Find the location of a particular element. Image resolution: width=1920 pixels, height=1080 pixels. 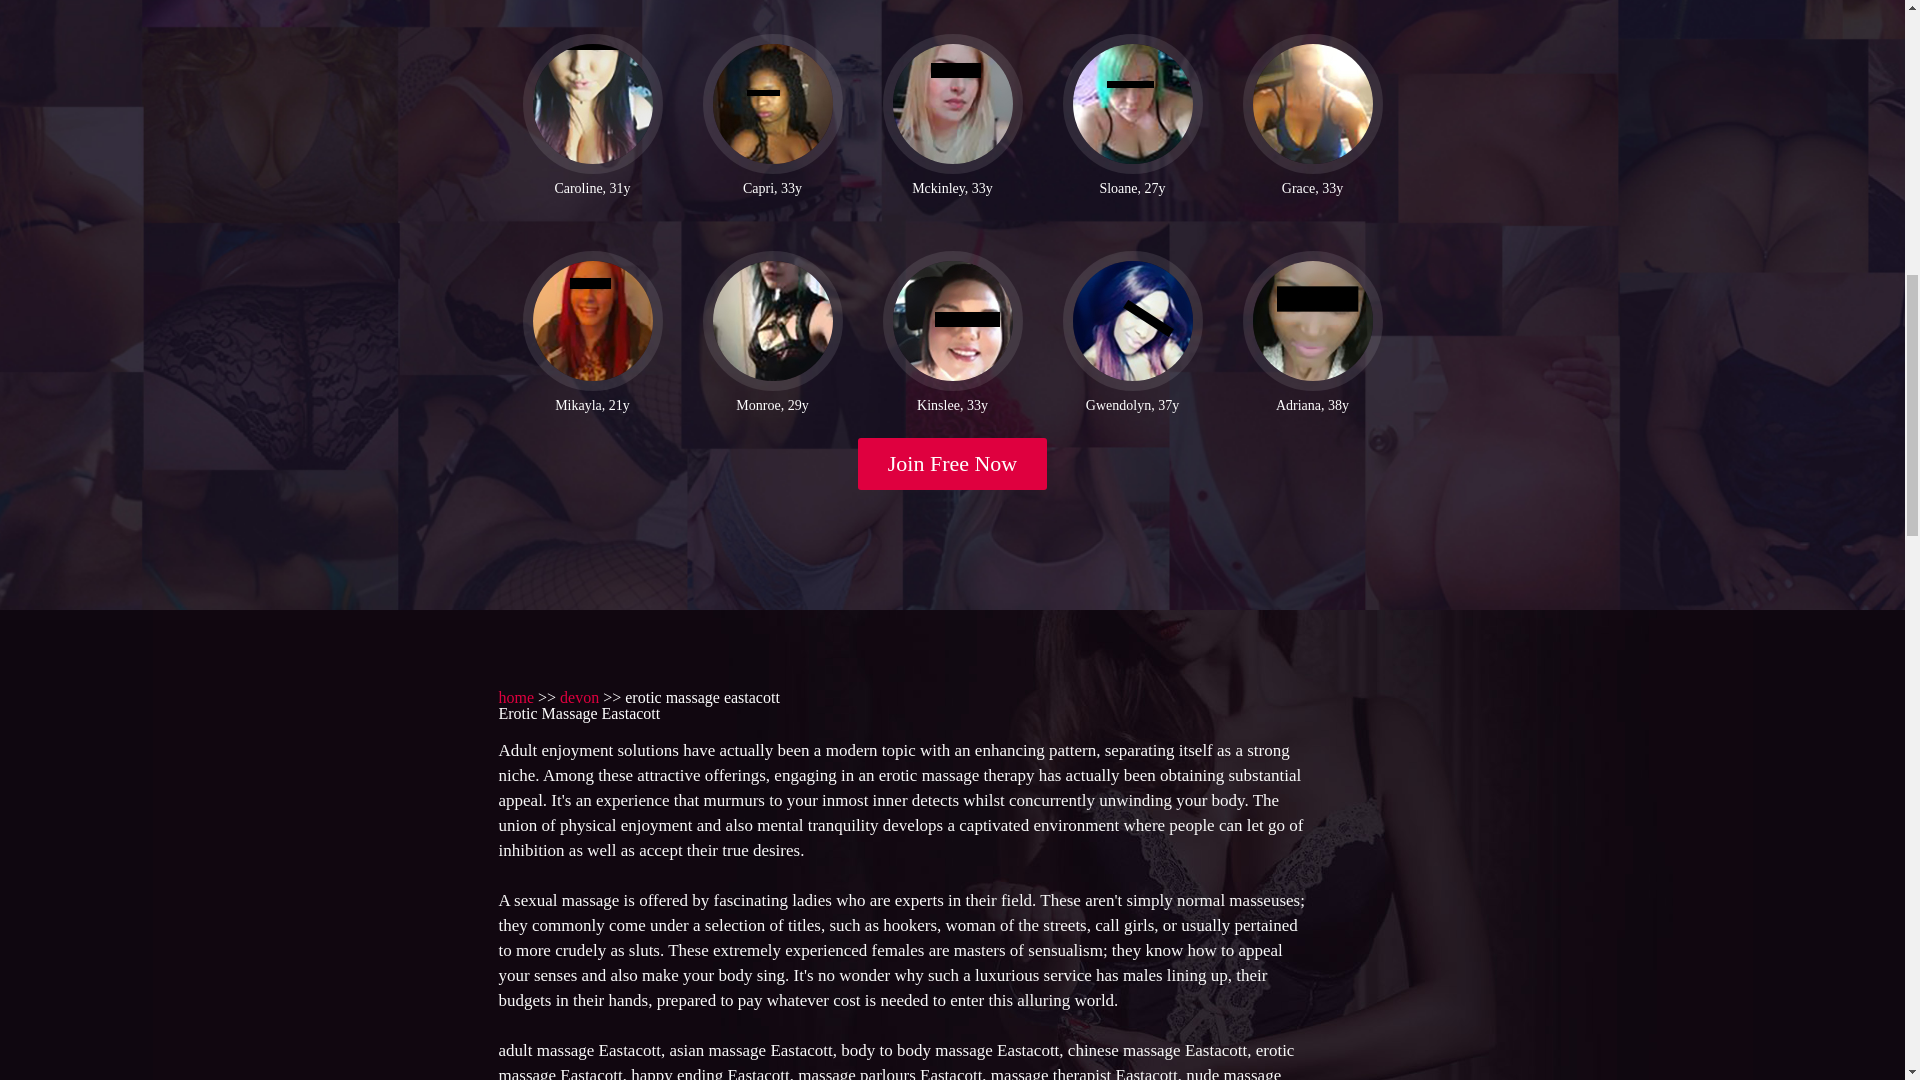

Join is located at coordinates (953, 464).